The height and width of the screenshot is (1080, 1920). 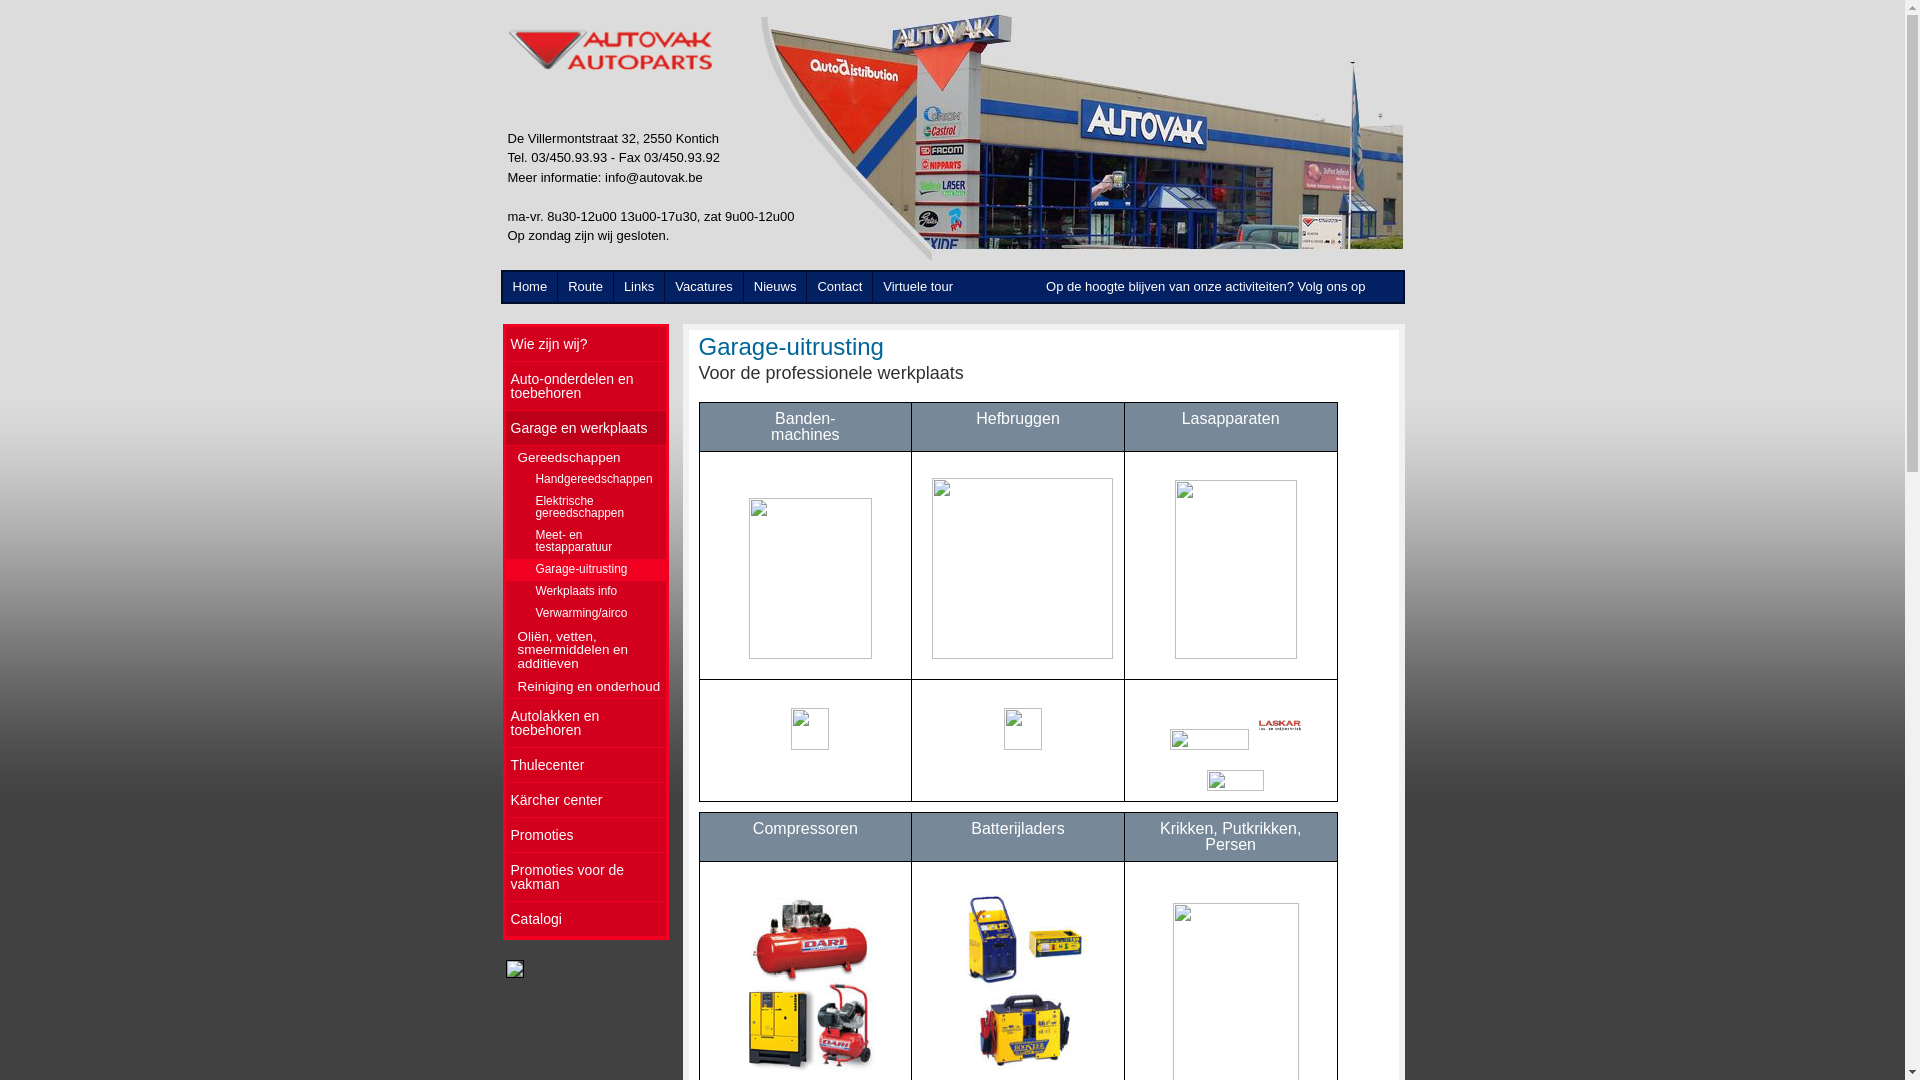 I want to click on Promoties voor de vakman, so click(x=586, y=878).